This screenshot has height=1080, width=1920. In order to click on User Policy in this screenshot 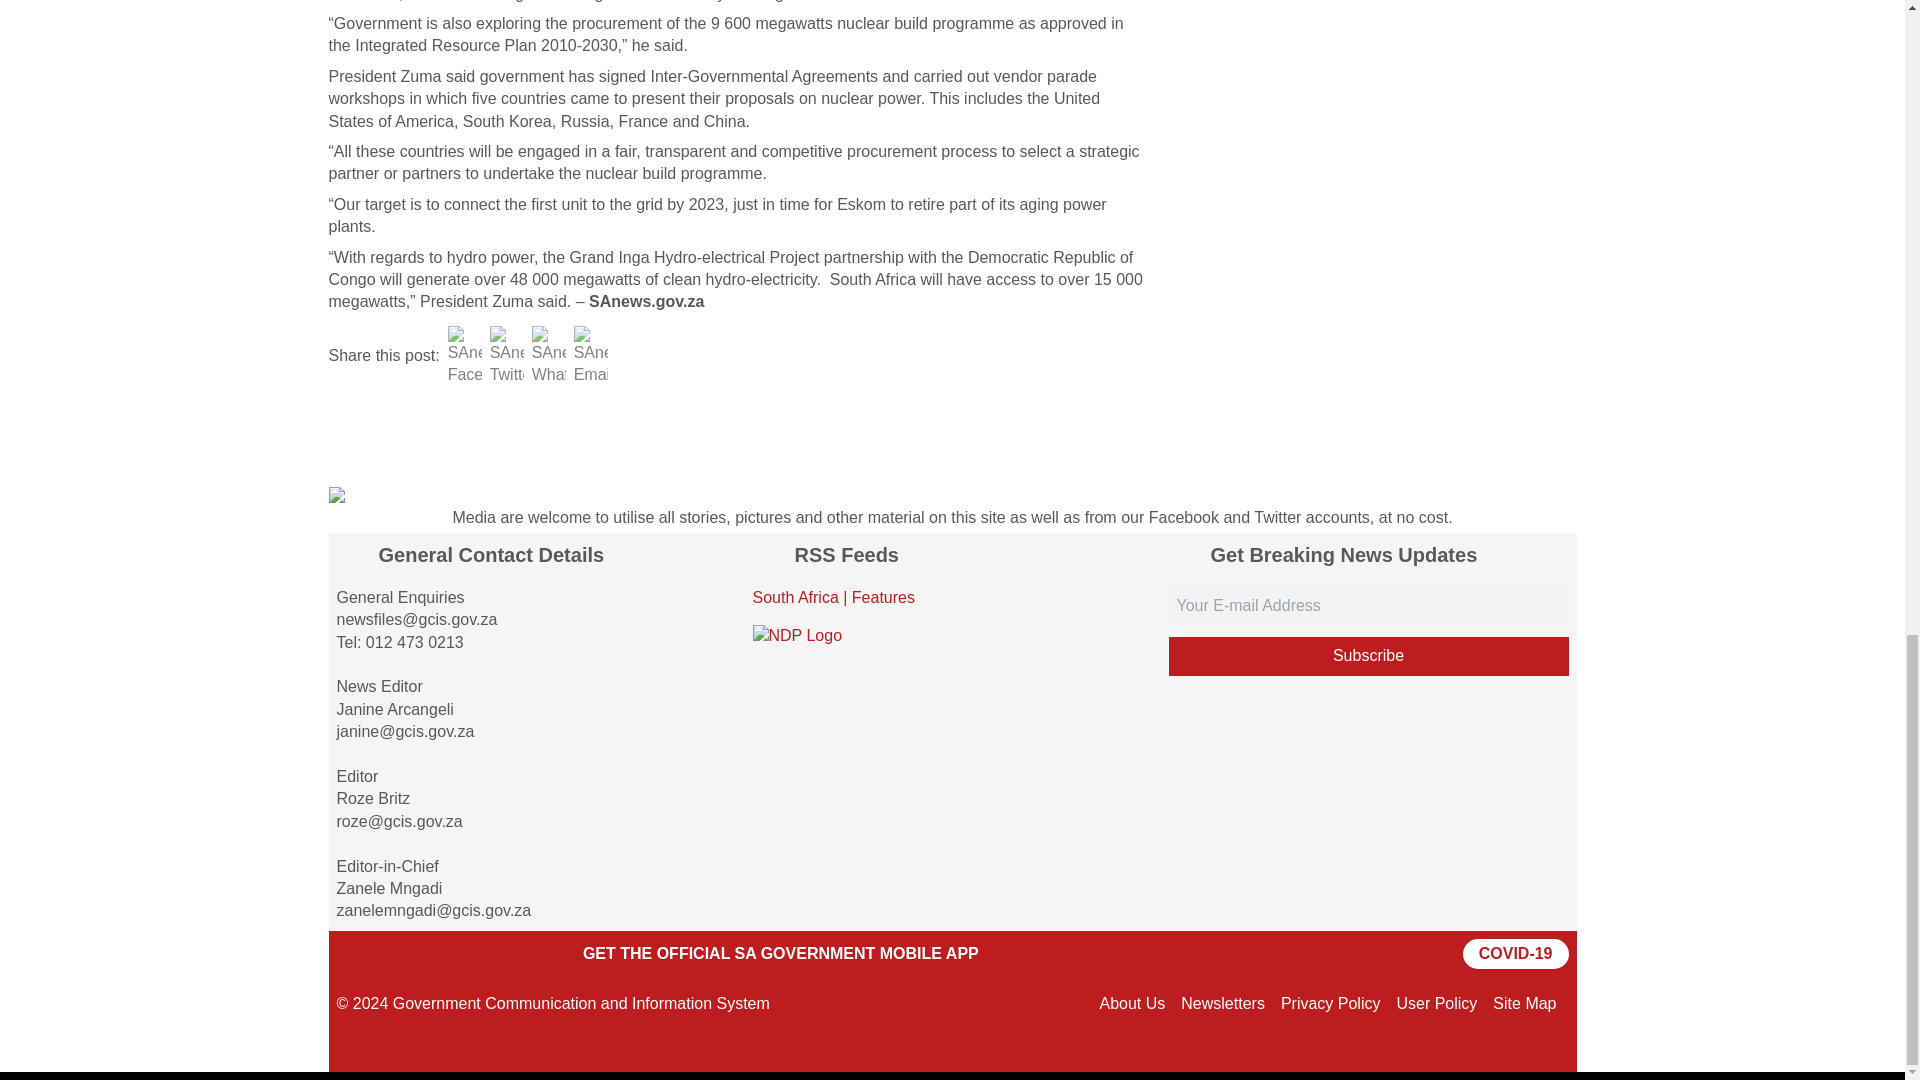, I will do `click(1436, 1002)`.